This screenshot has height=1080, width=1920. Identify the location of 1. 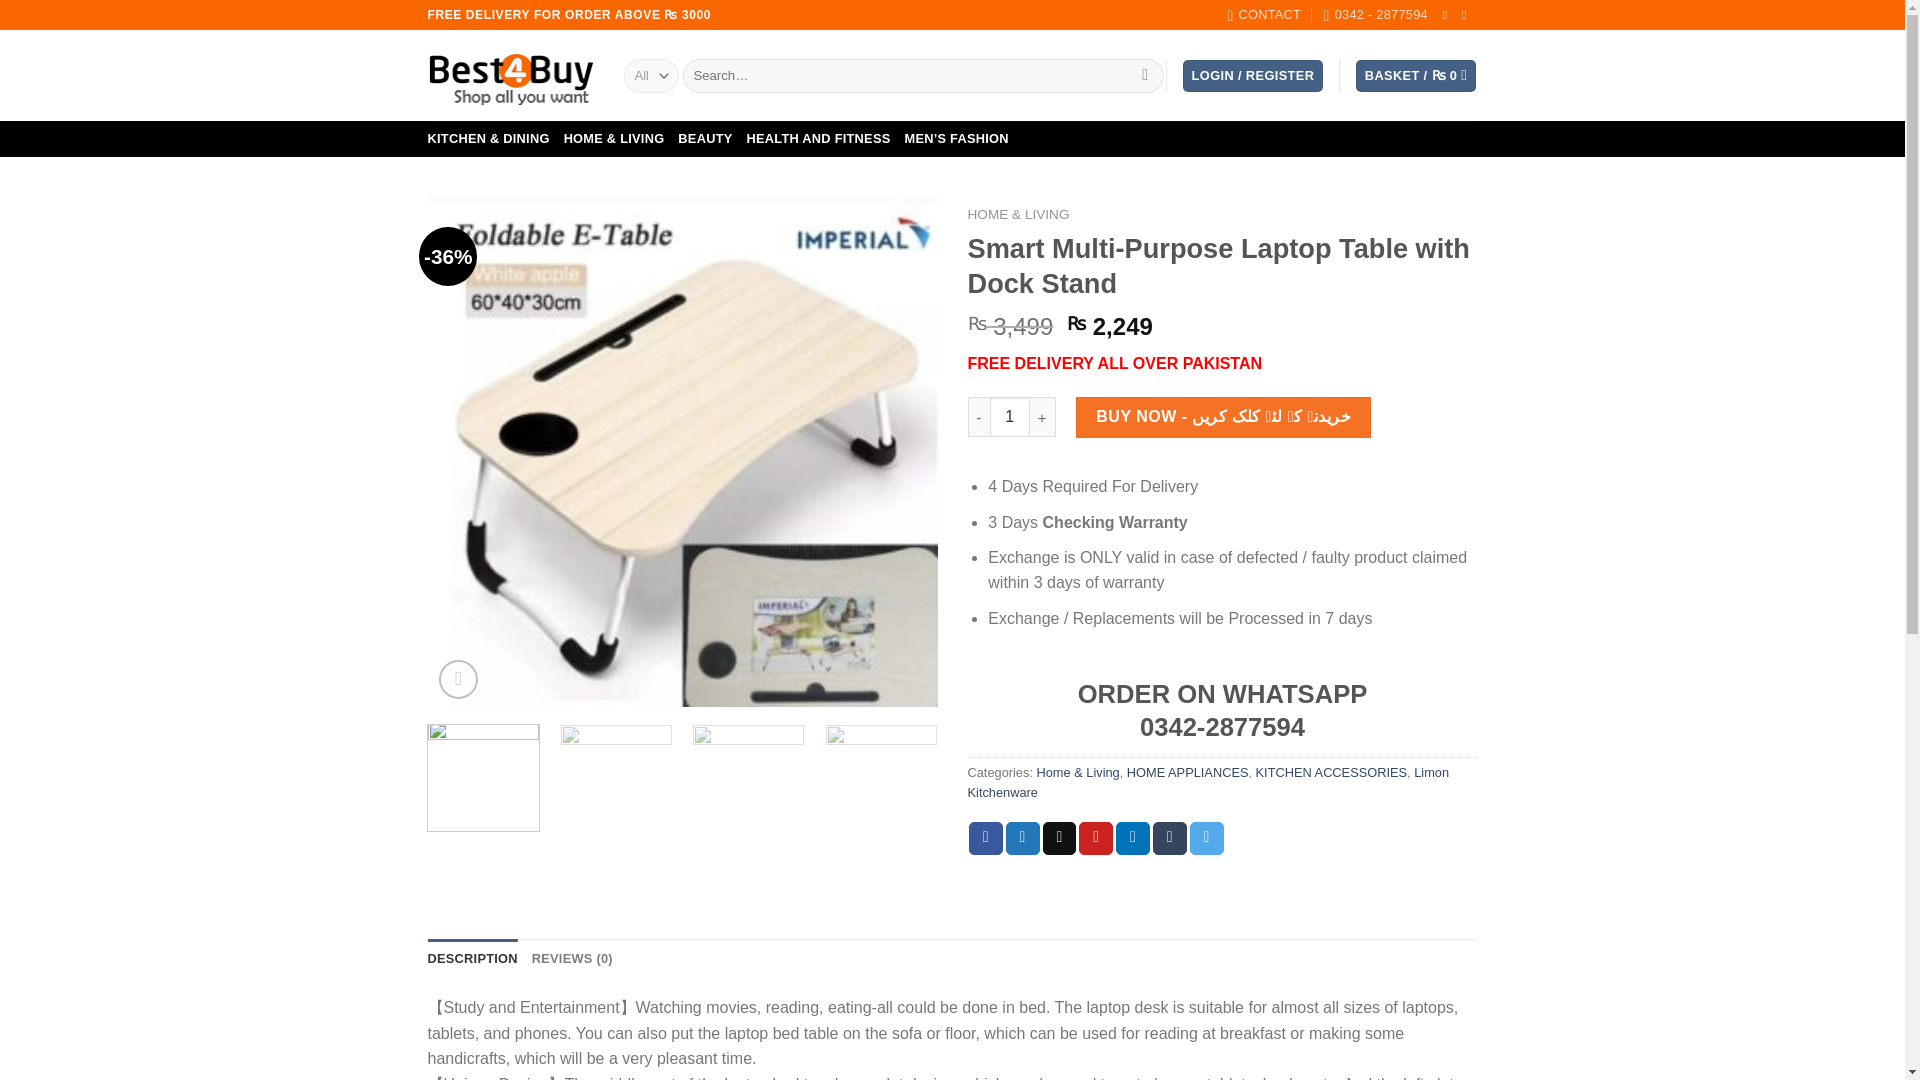
(1010, 417).